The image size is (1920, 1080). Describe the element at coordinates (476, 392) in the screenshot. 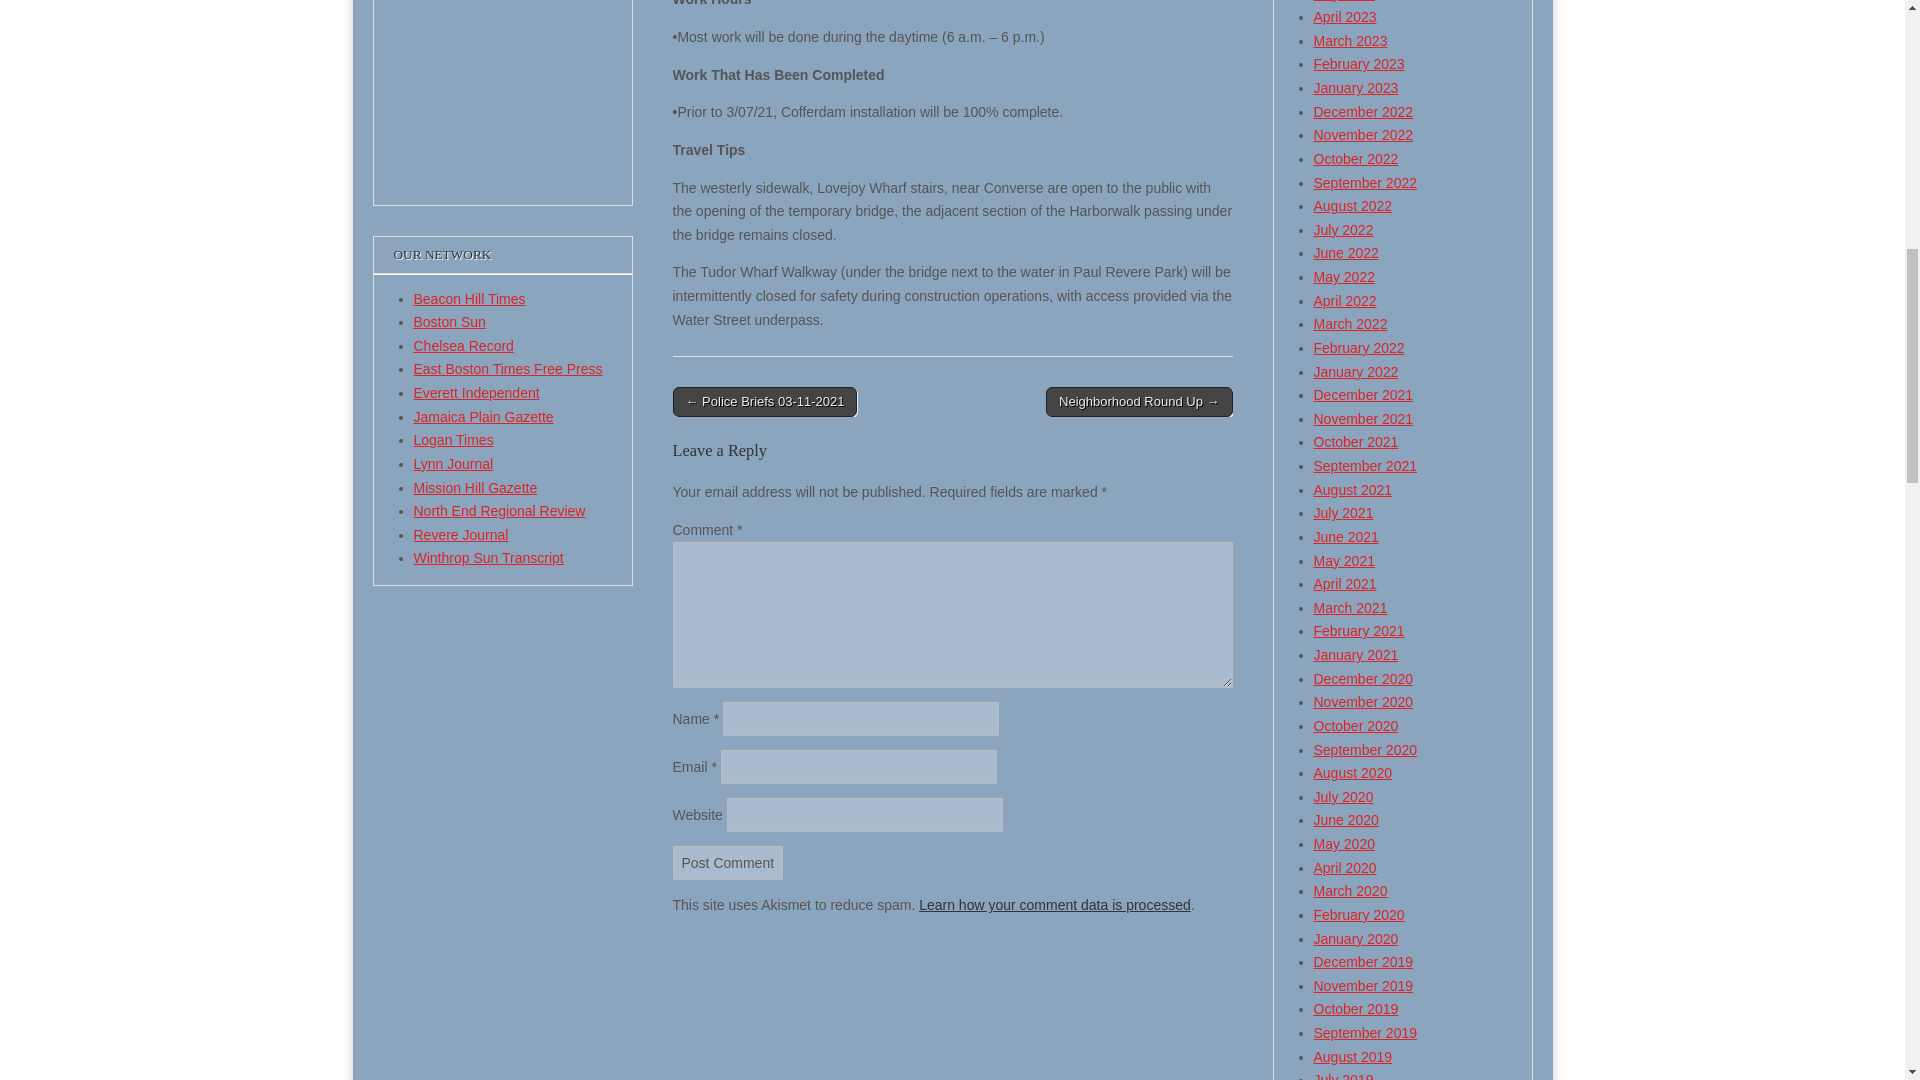

I see `Everett Independent` at that location.